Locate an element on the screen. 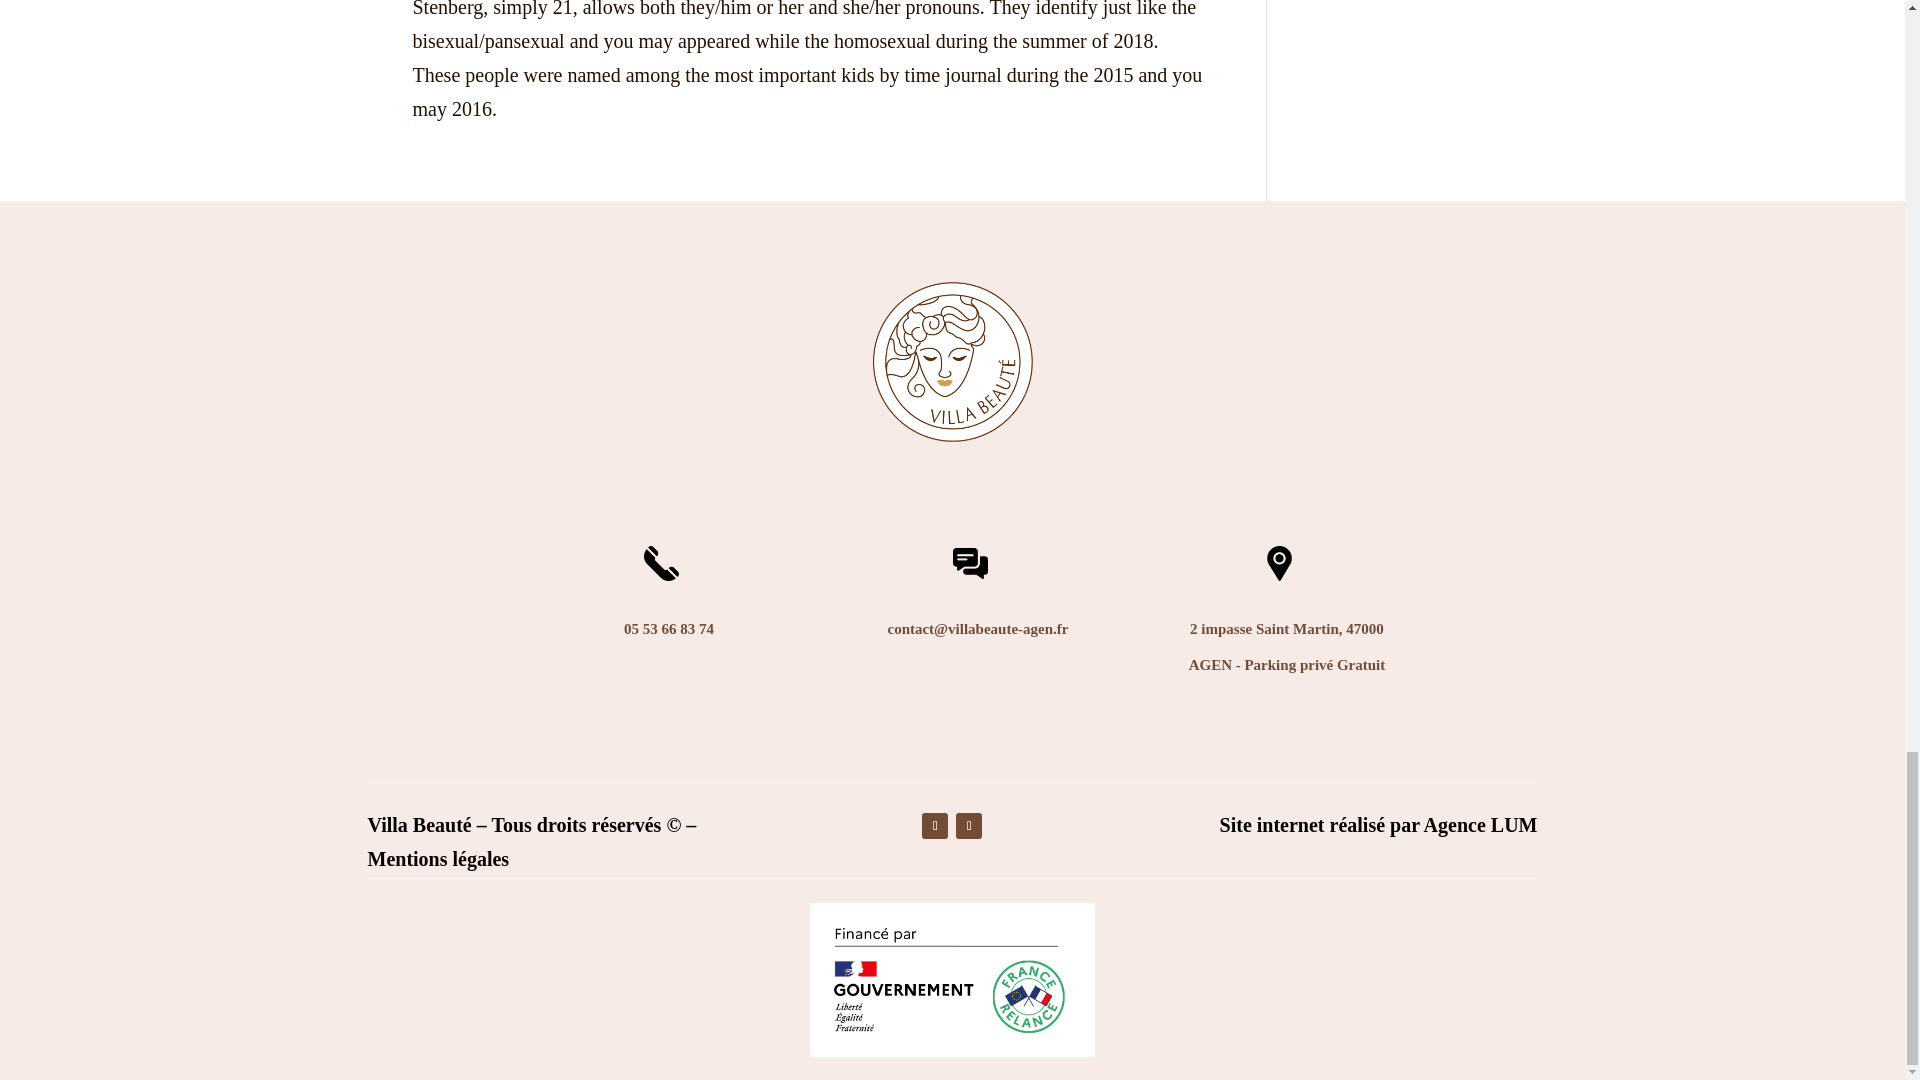 The width and height of the screenshot is (1920, 1080). Suivez sur Facebook is located at coordinates (934, 826).